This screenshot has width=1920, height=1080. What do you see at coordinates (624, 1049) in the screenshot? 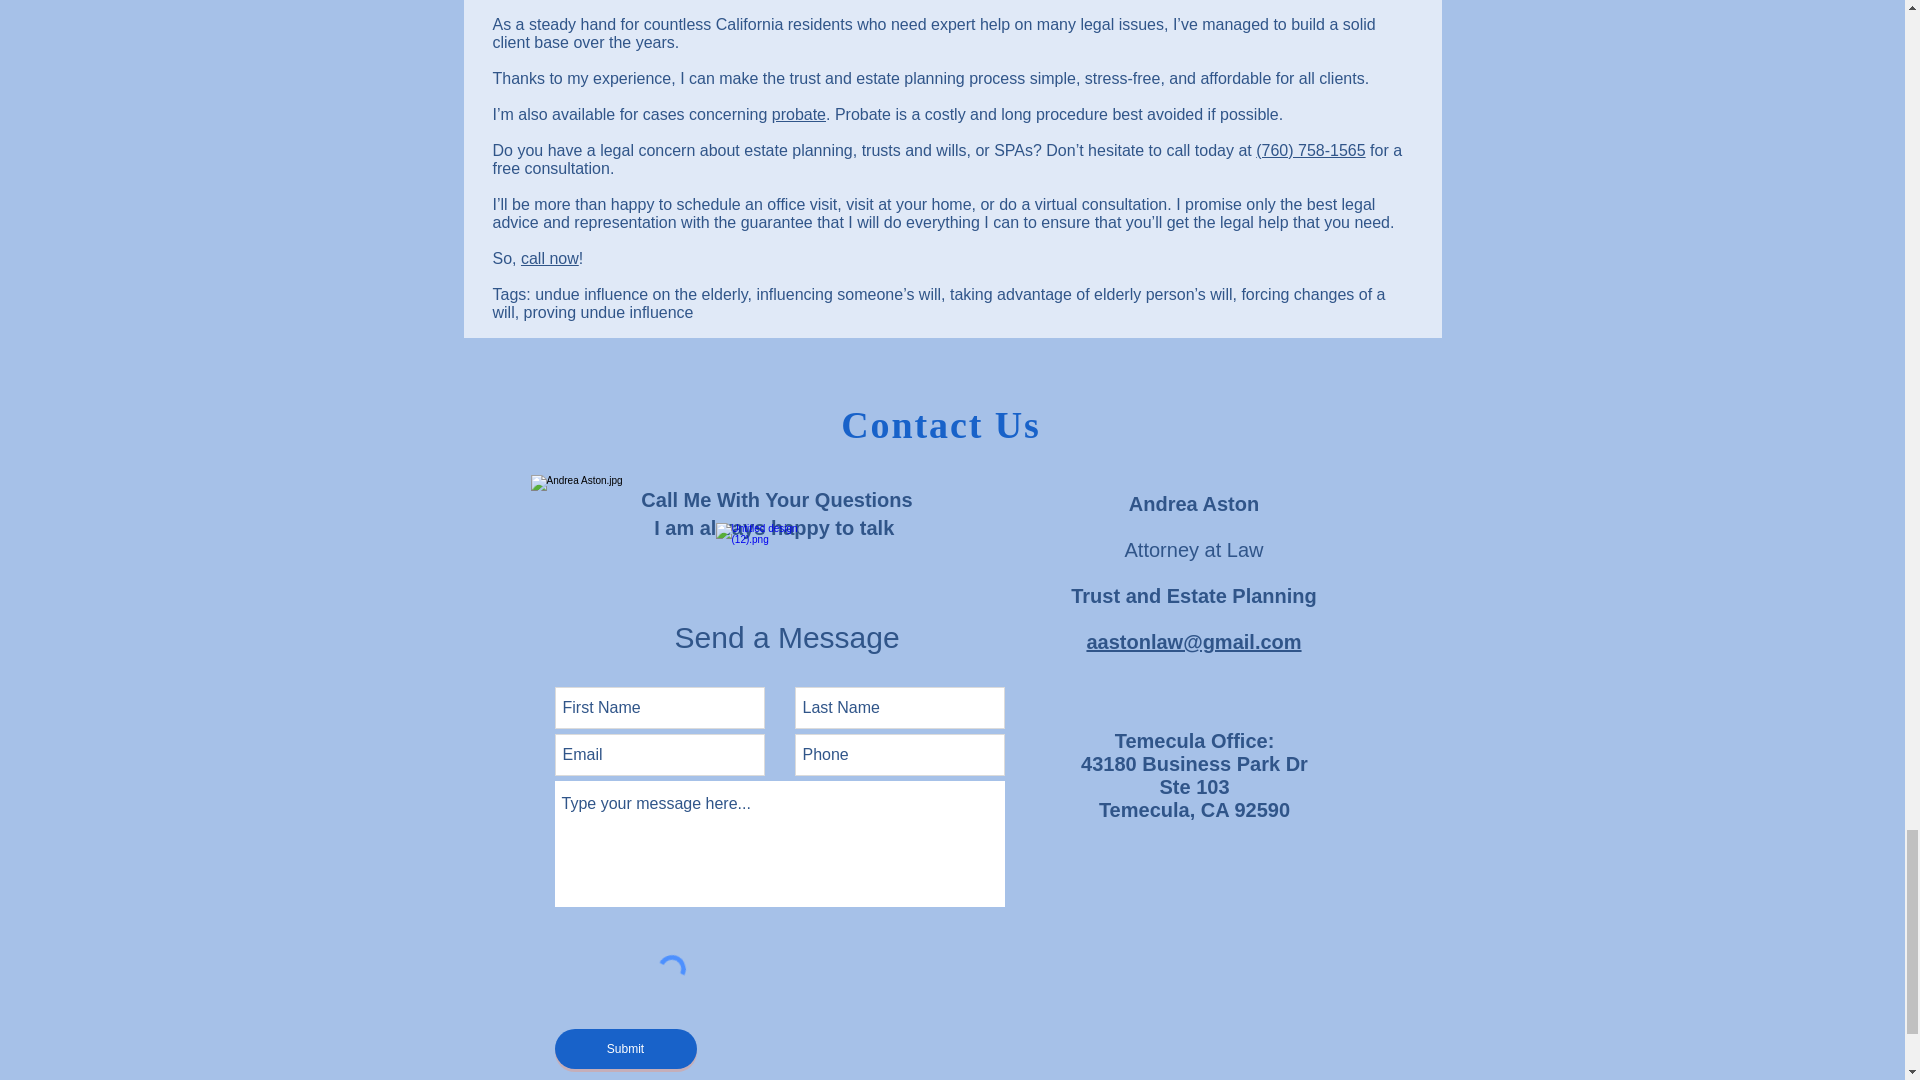
I see `Submit` at bounding box center [624, 1049].